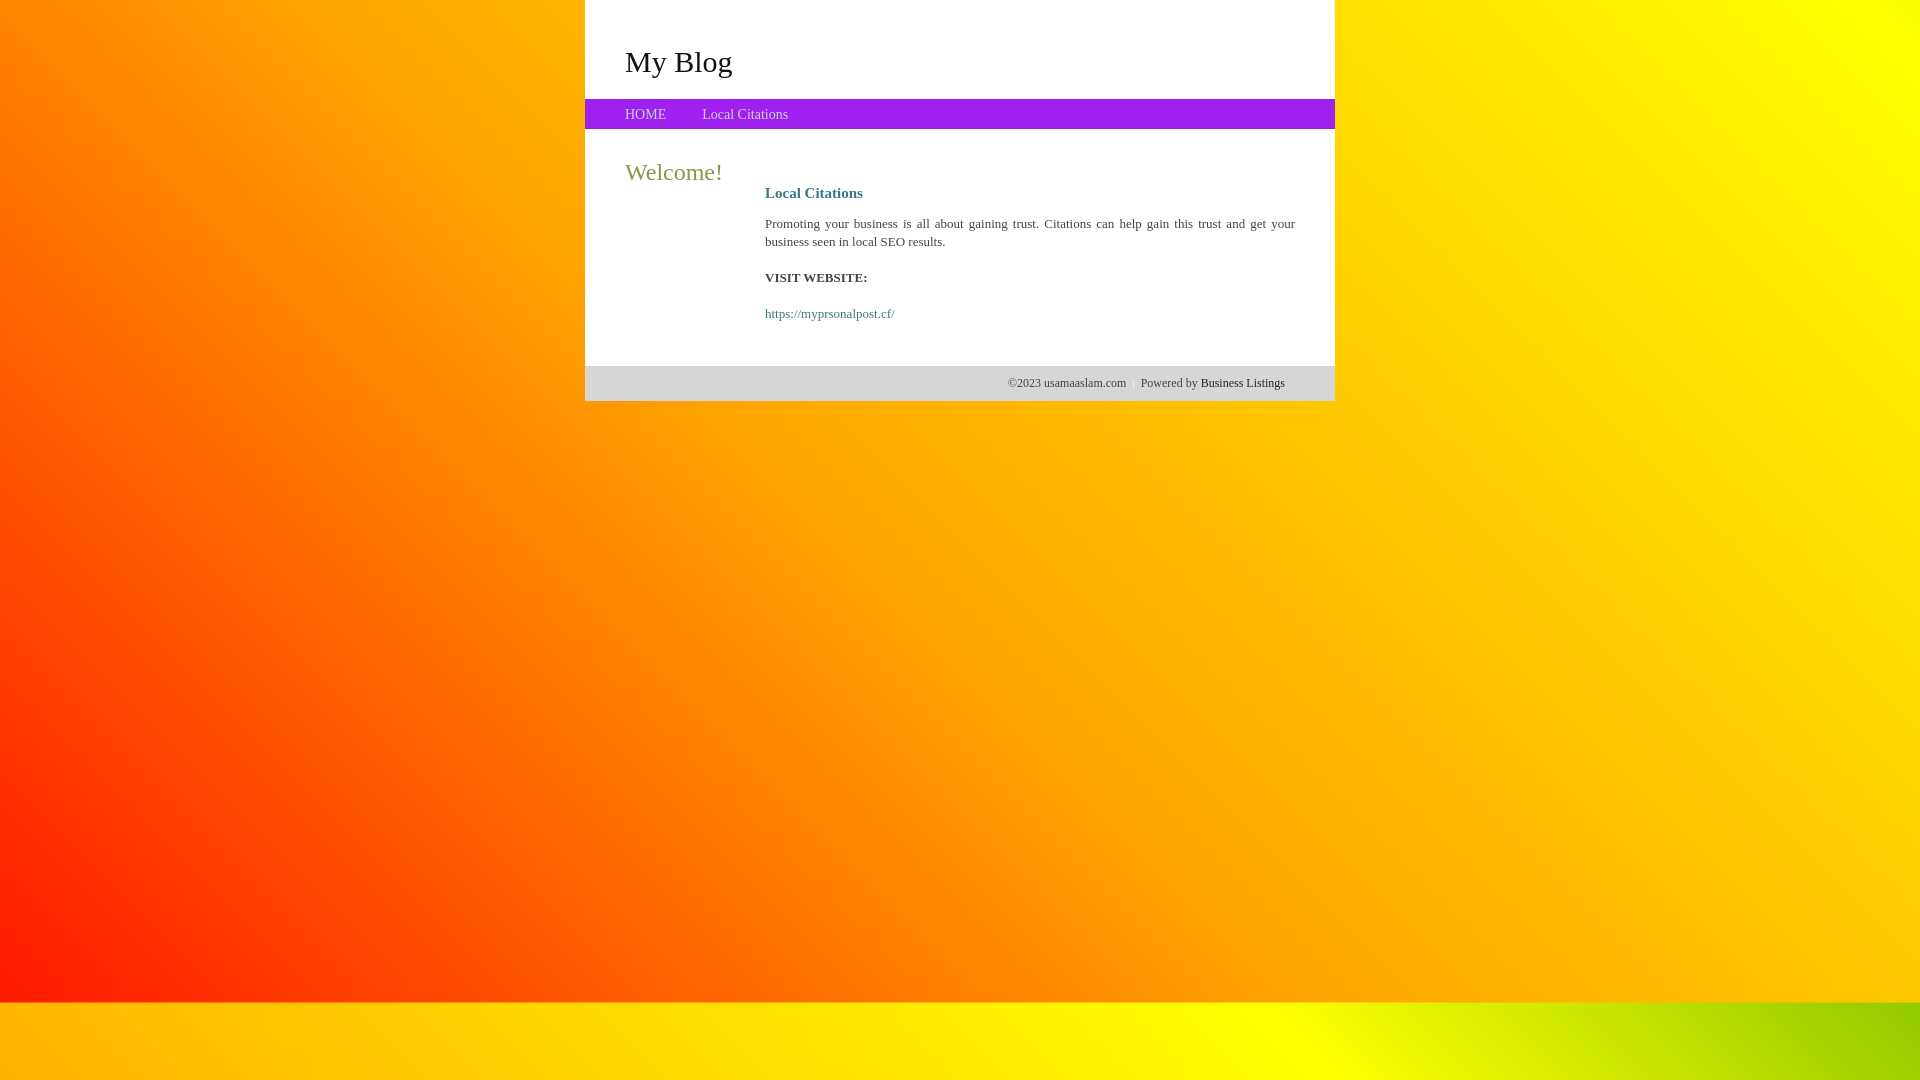  What do you see at coordinates (1243, 383) in the screenshot?
I see `Business Listings` at bounding box center [1243, 383].